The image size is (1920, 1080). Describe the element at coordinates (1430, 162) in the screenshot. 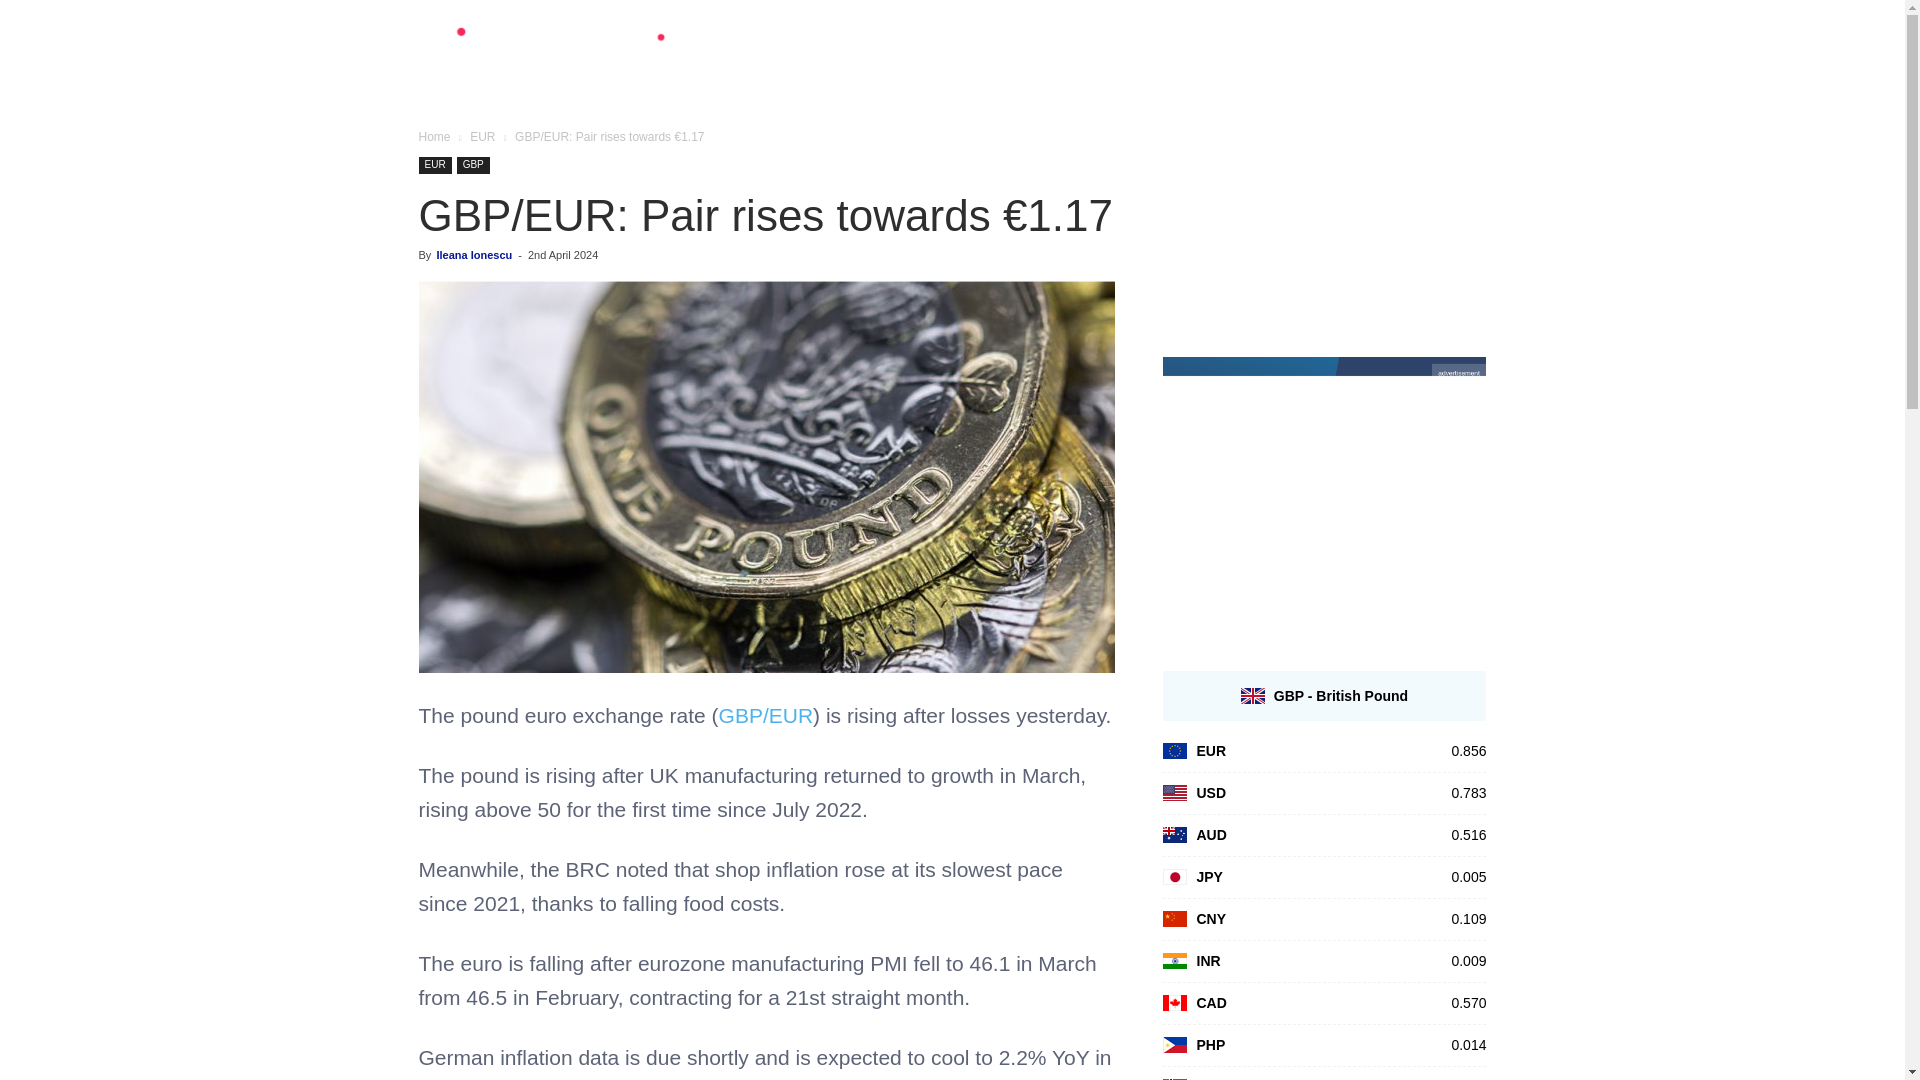

I see `Search` at that location.